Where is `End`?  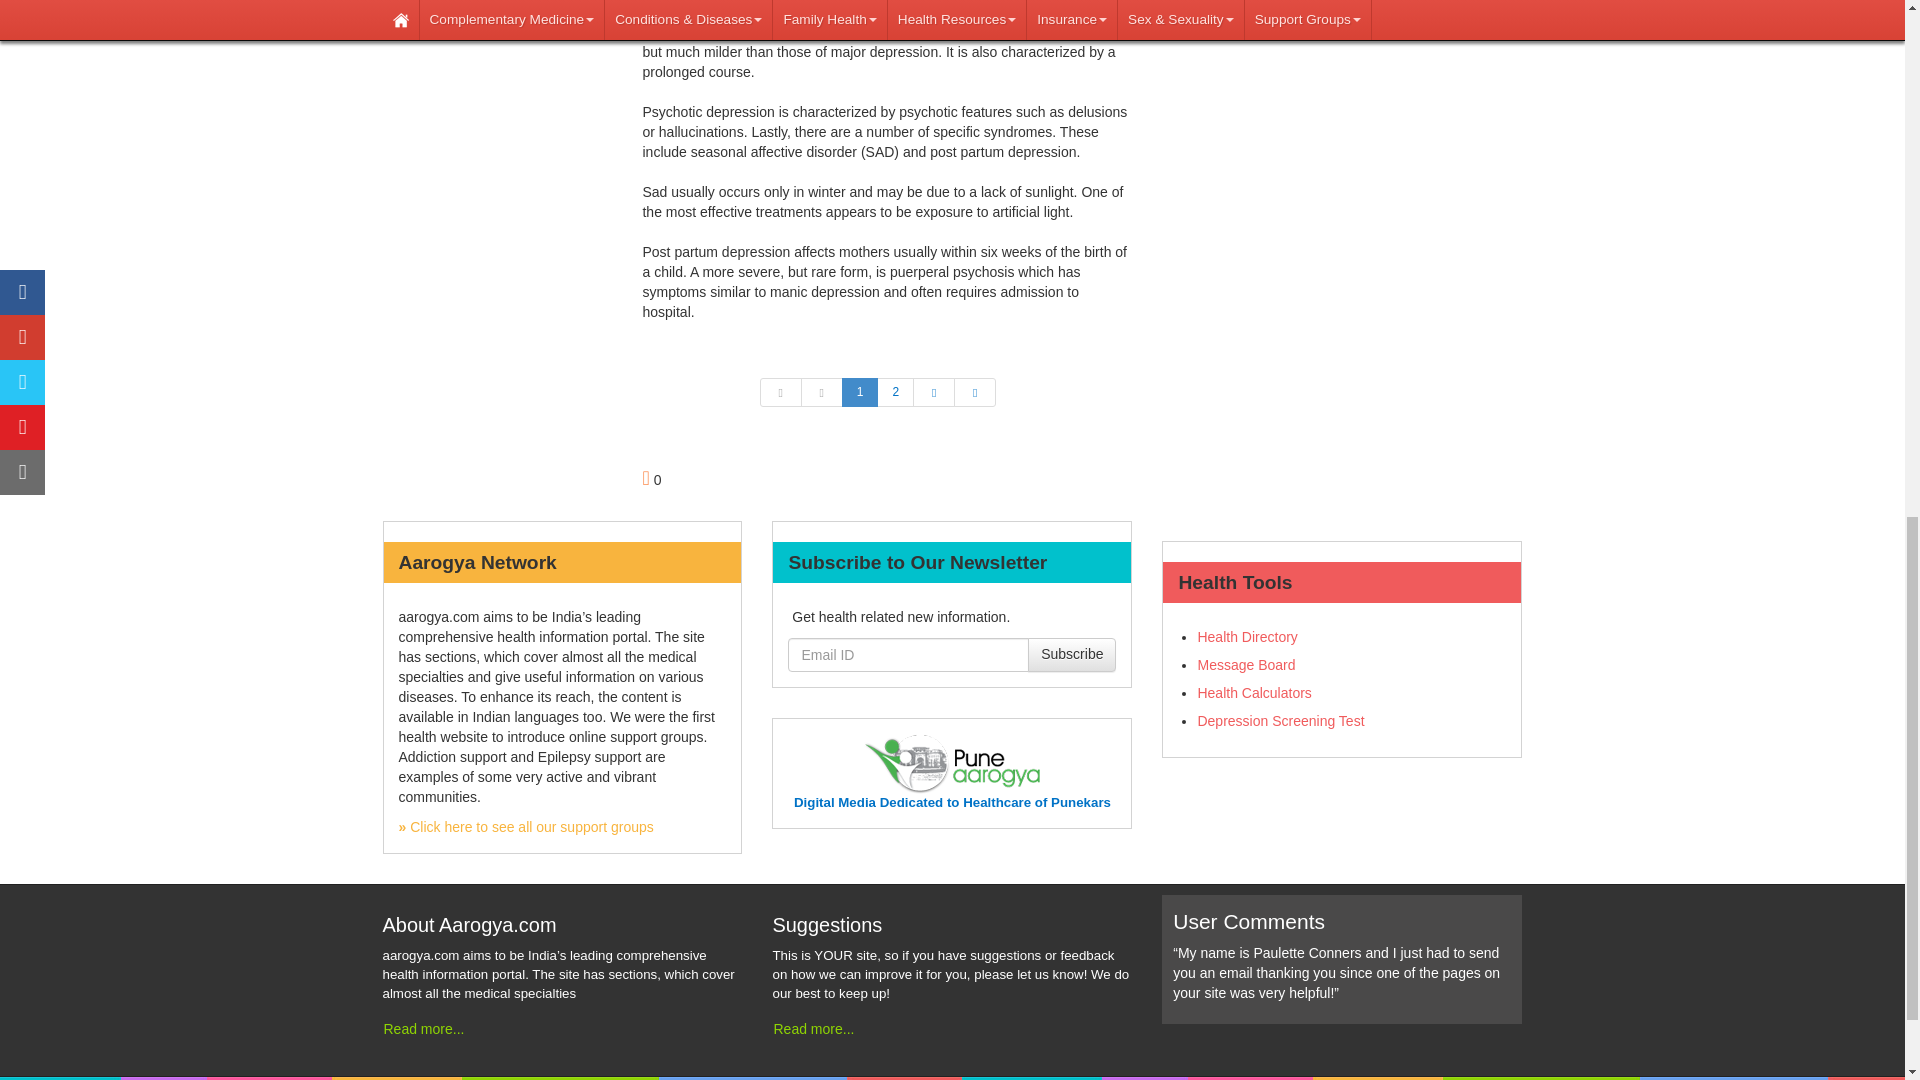 End is located at coordinates (975, 392).